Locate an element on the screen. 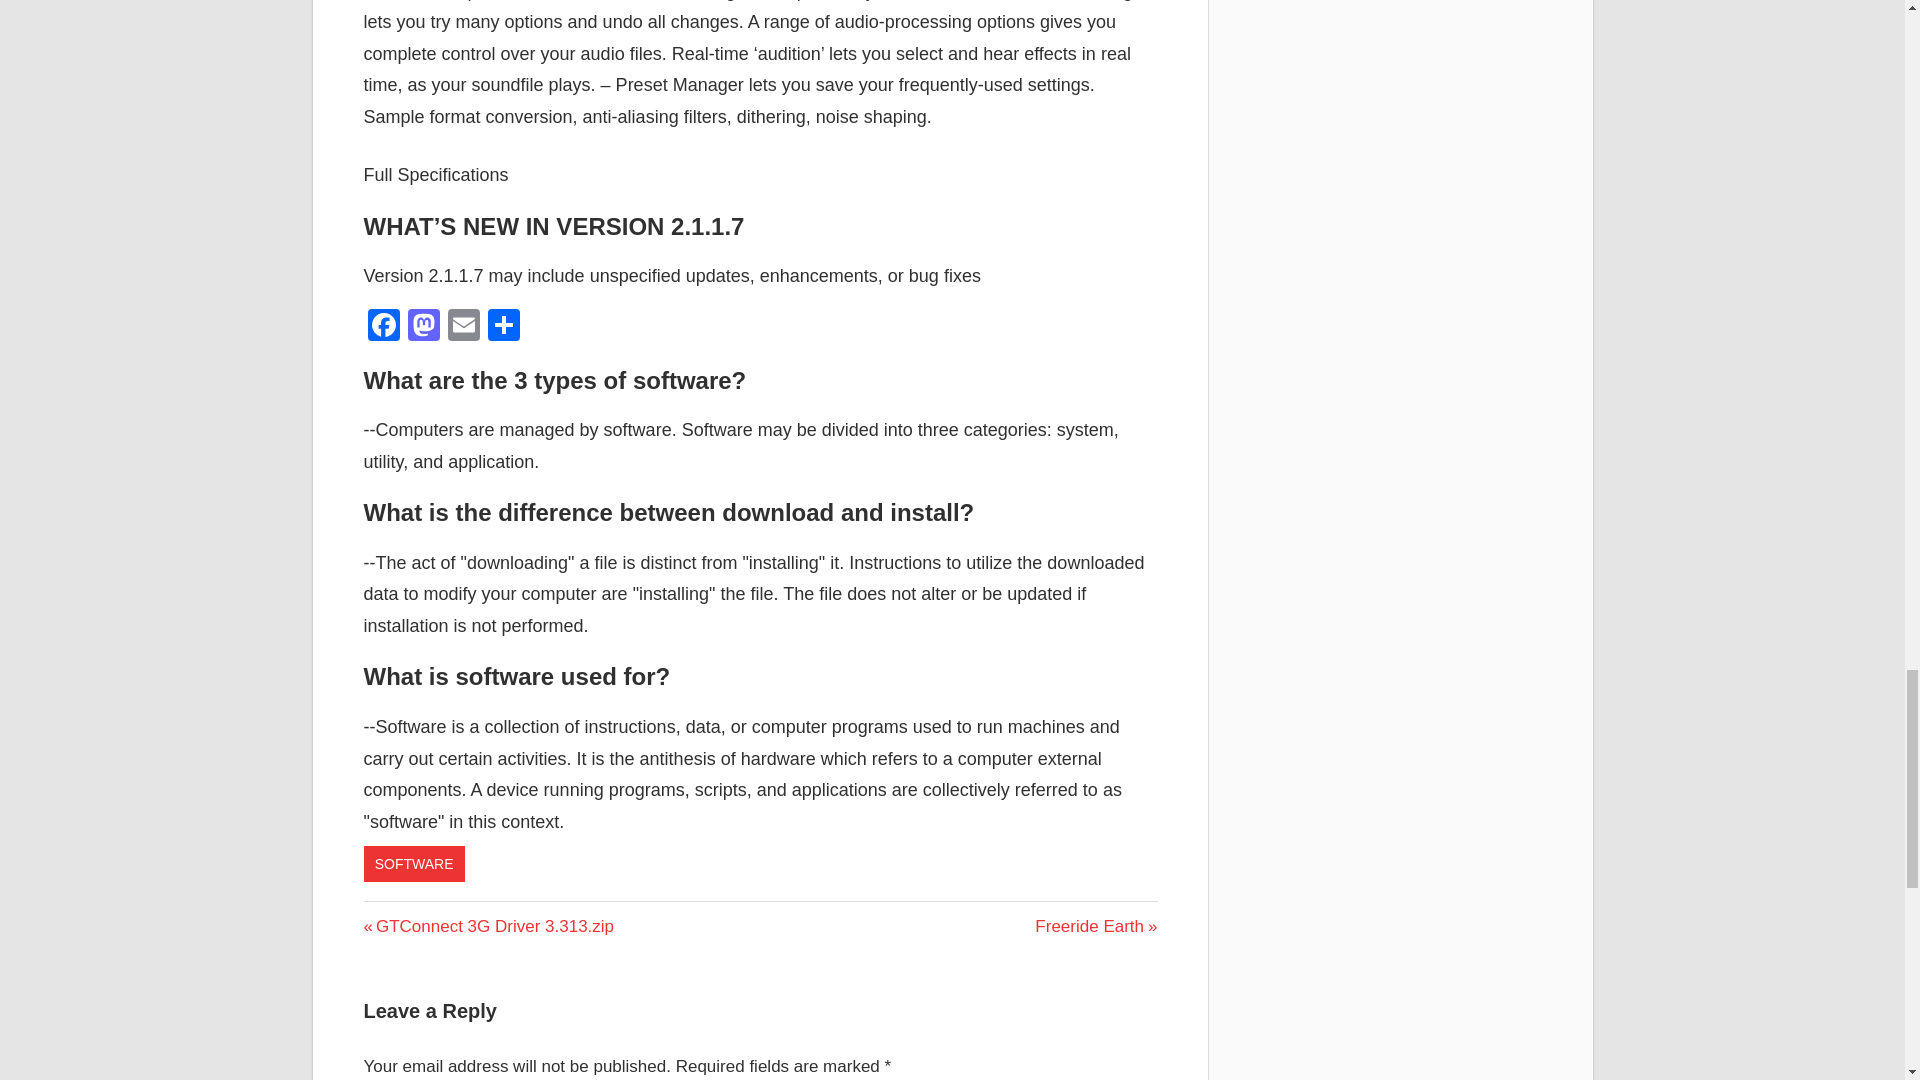 This screenshot has height=1080, width=1920. Email is located at coordinates (414, 864).